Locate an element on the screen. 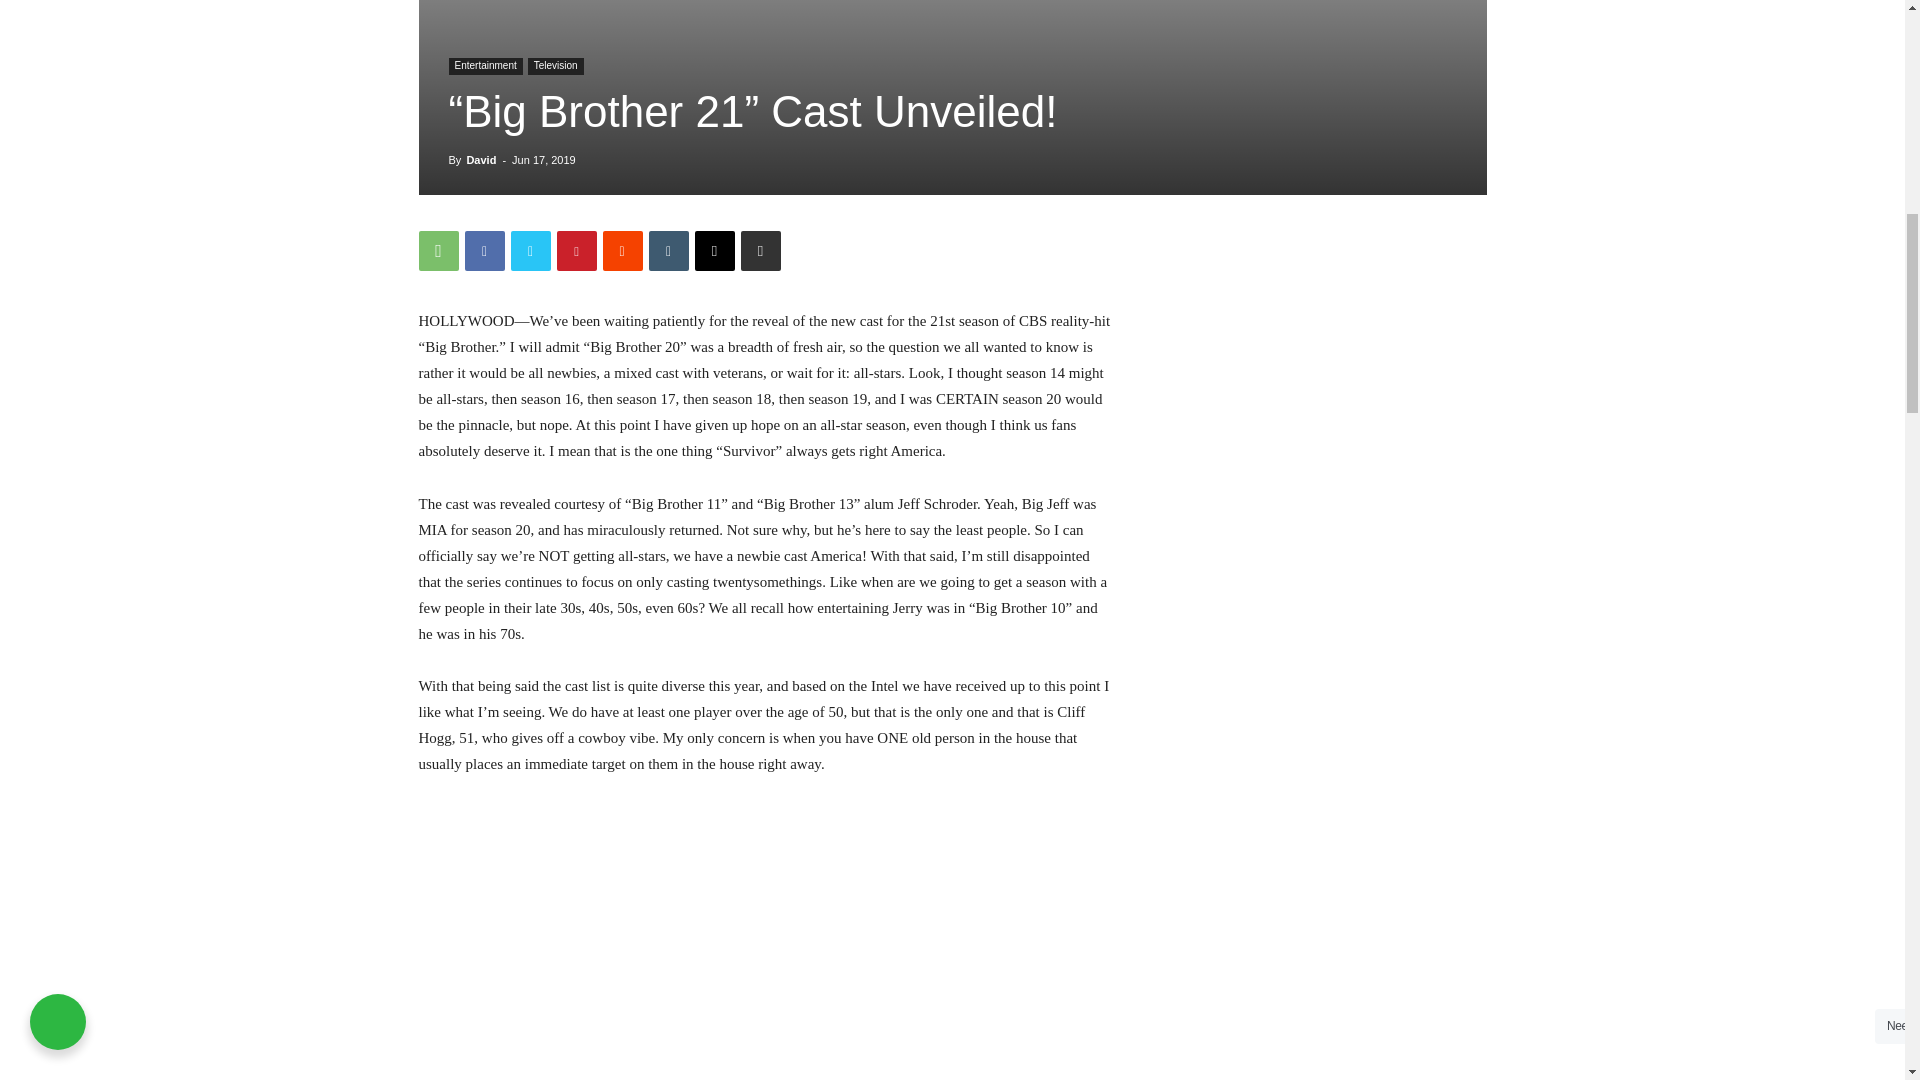  Pinterest is located at coordinates (576, 251).